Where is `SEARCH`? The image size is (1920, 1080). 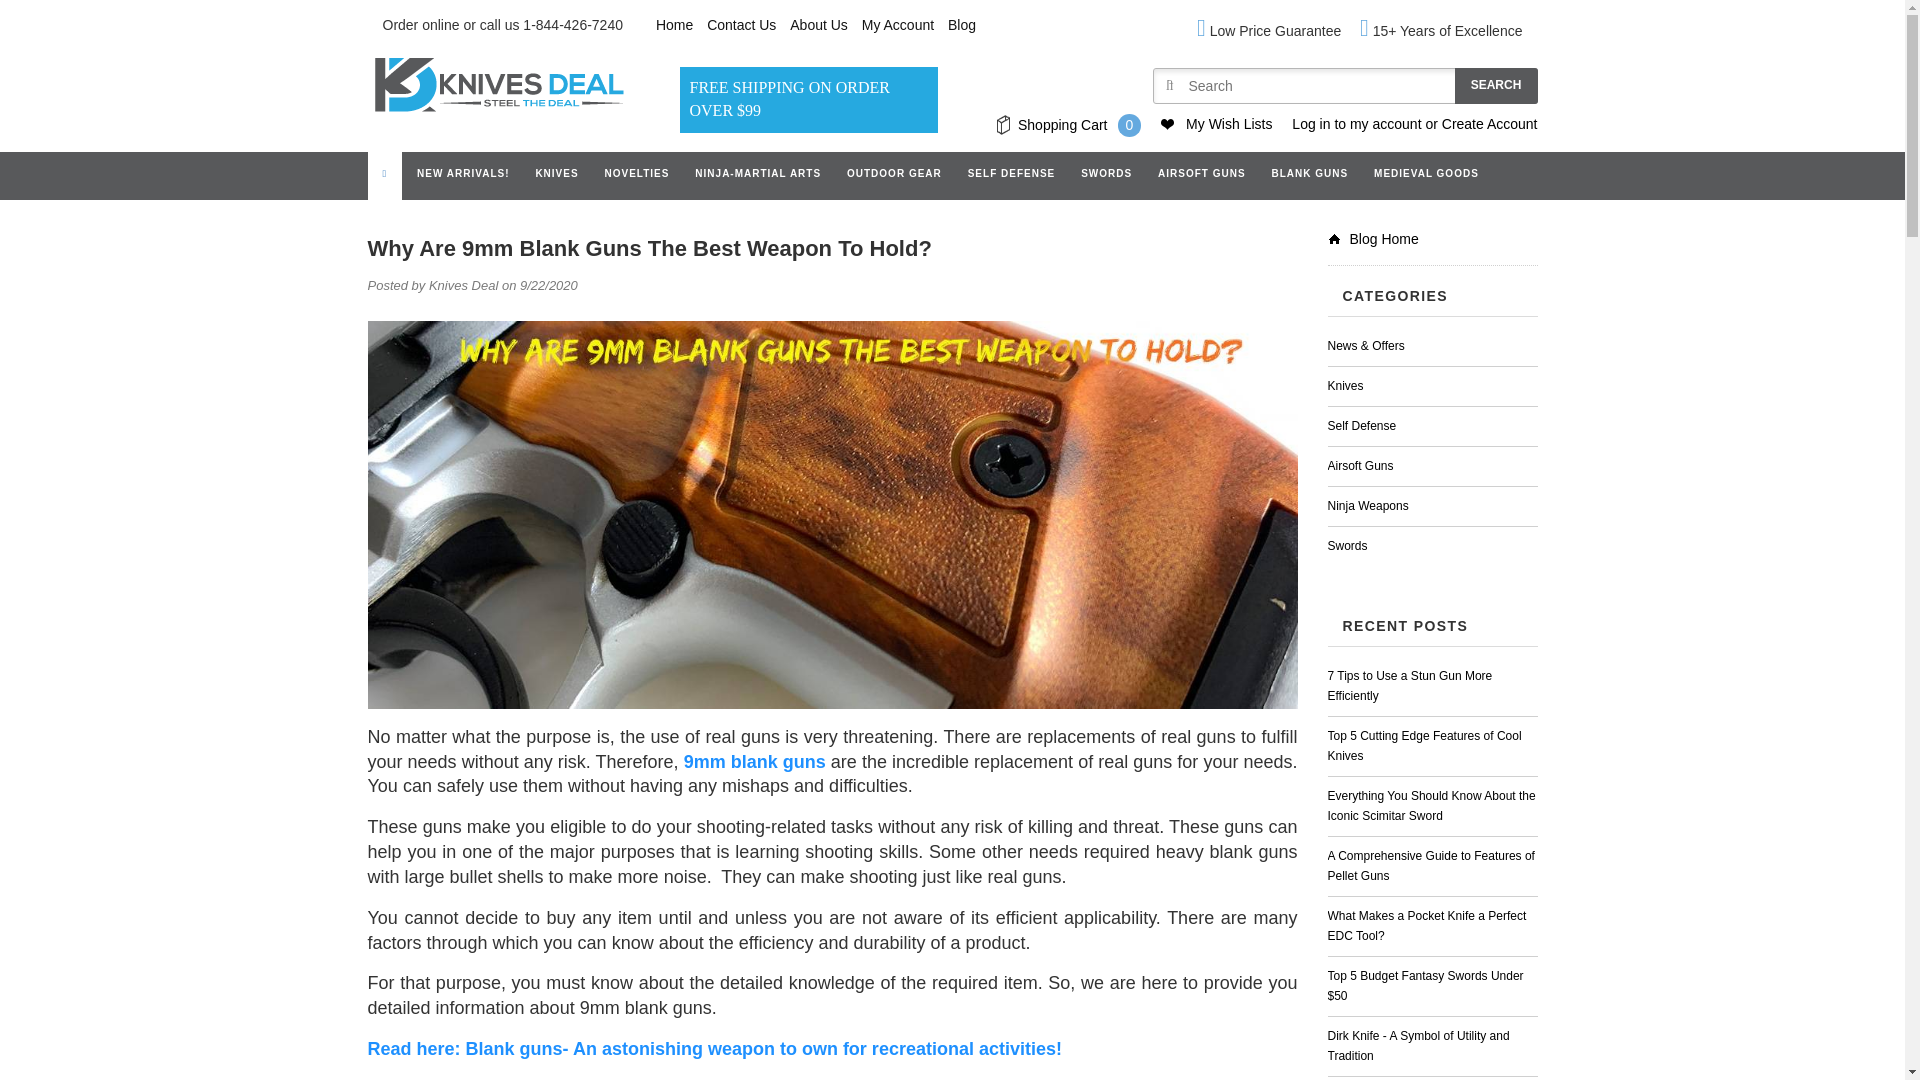 SEARCH is located at coordinates (1495, 86).